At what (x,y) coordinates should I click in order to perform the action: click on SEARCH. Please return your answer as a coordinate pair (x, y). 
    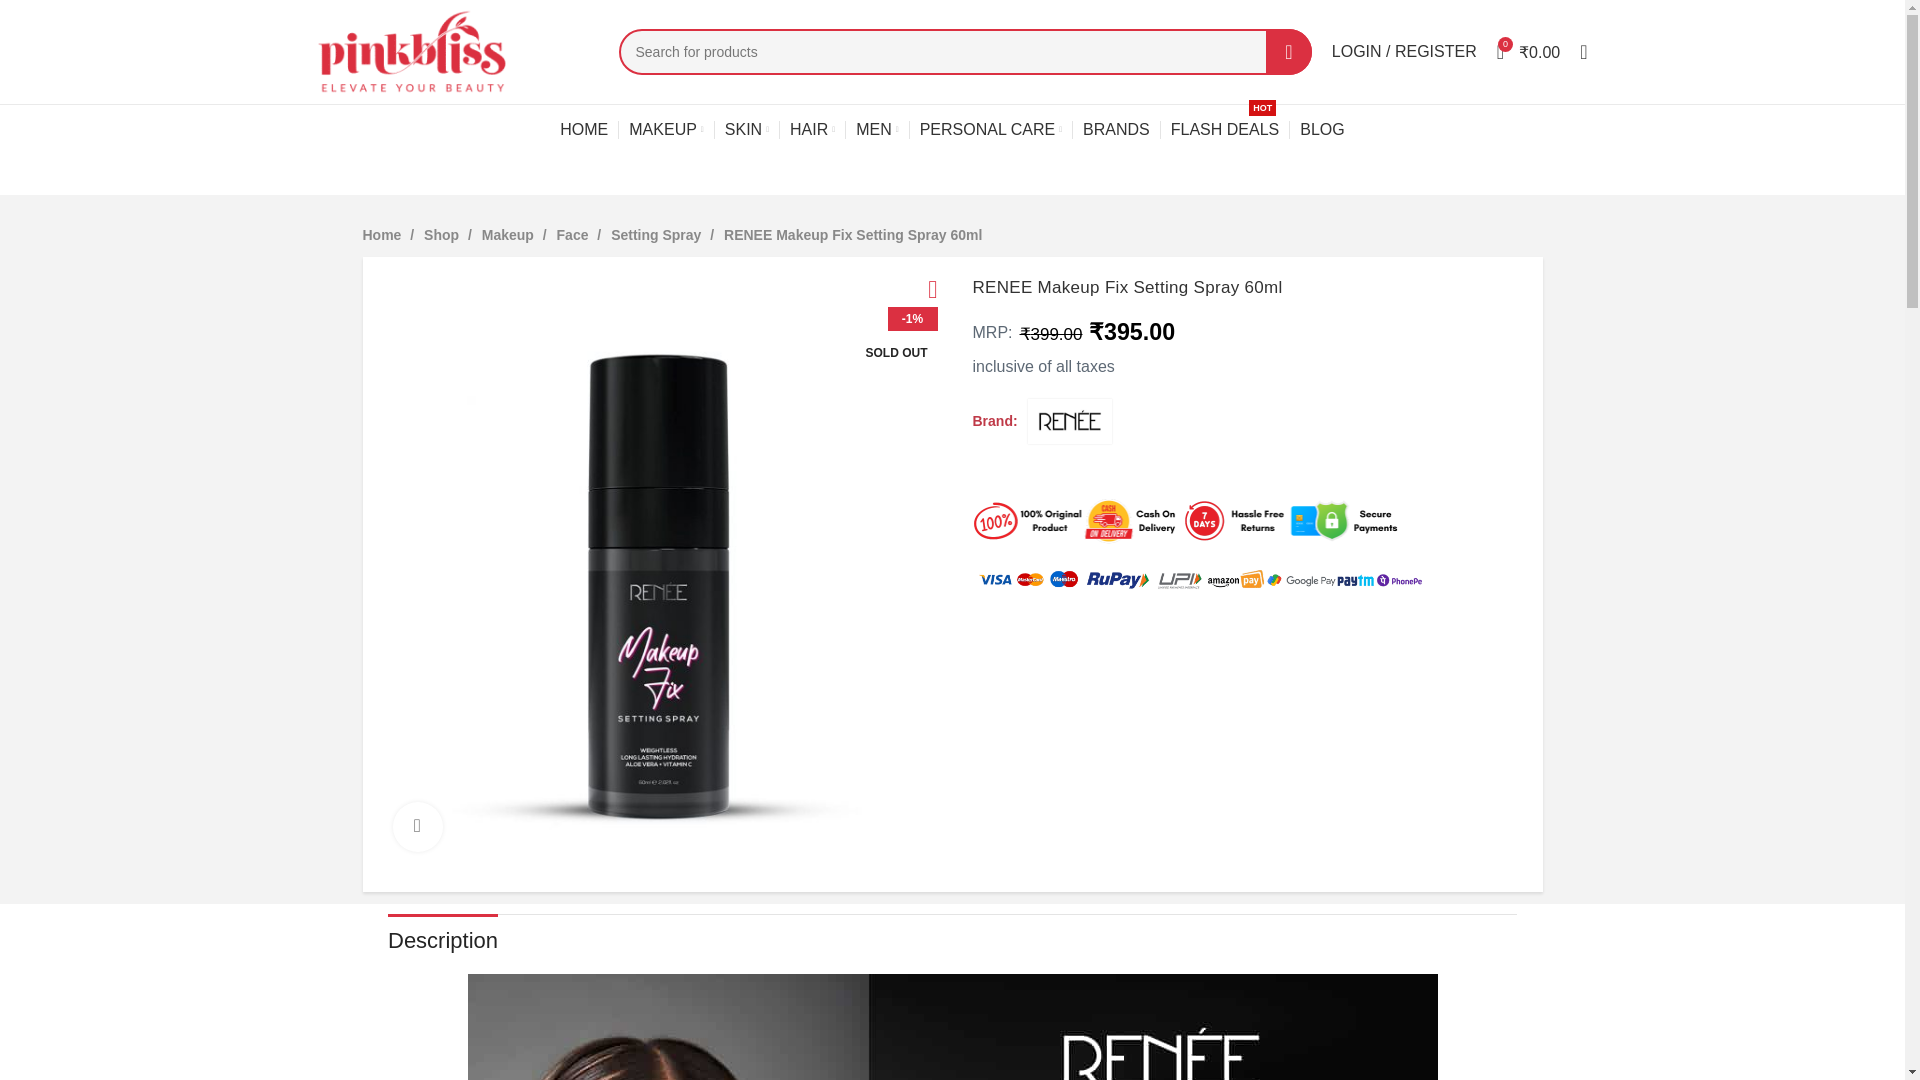
    Looking at the image, I should click on (1288, 52).